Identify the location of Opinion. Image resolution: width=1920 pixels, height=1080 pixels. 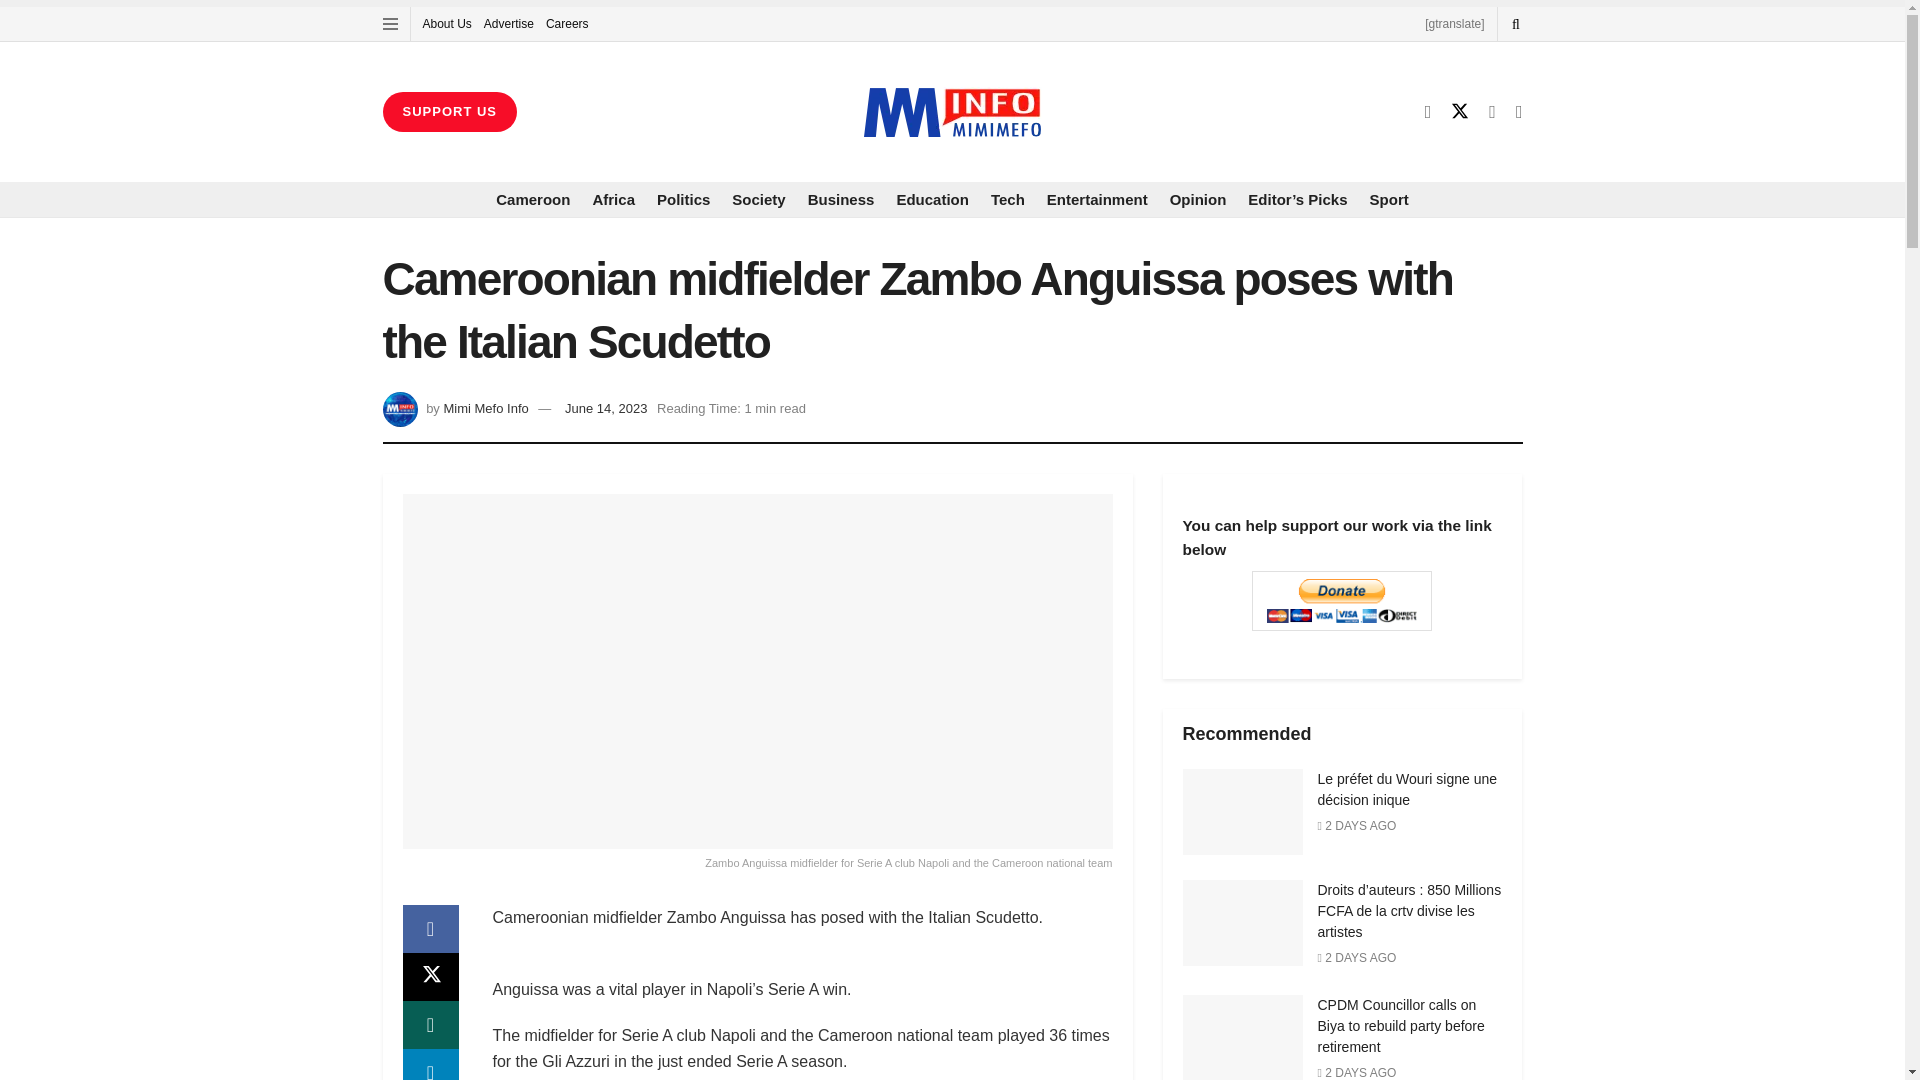
(1198, 200).